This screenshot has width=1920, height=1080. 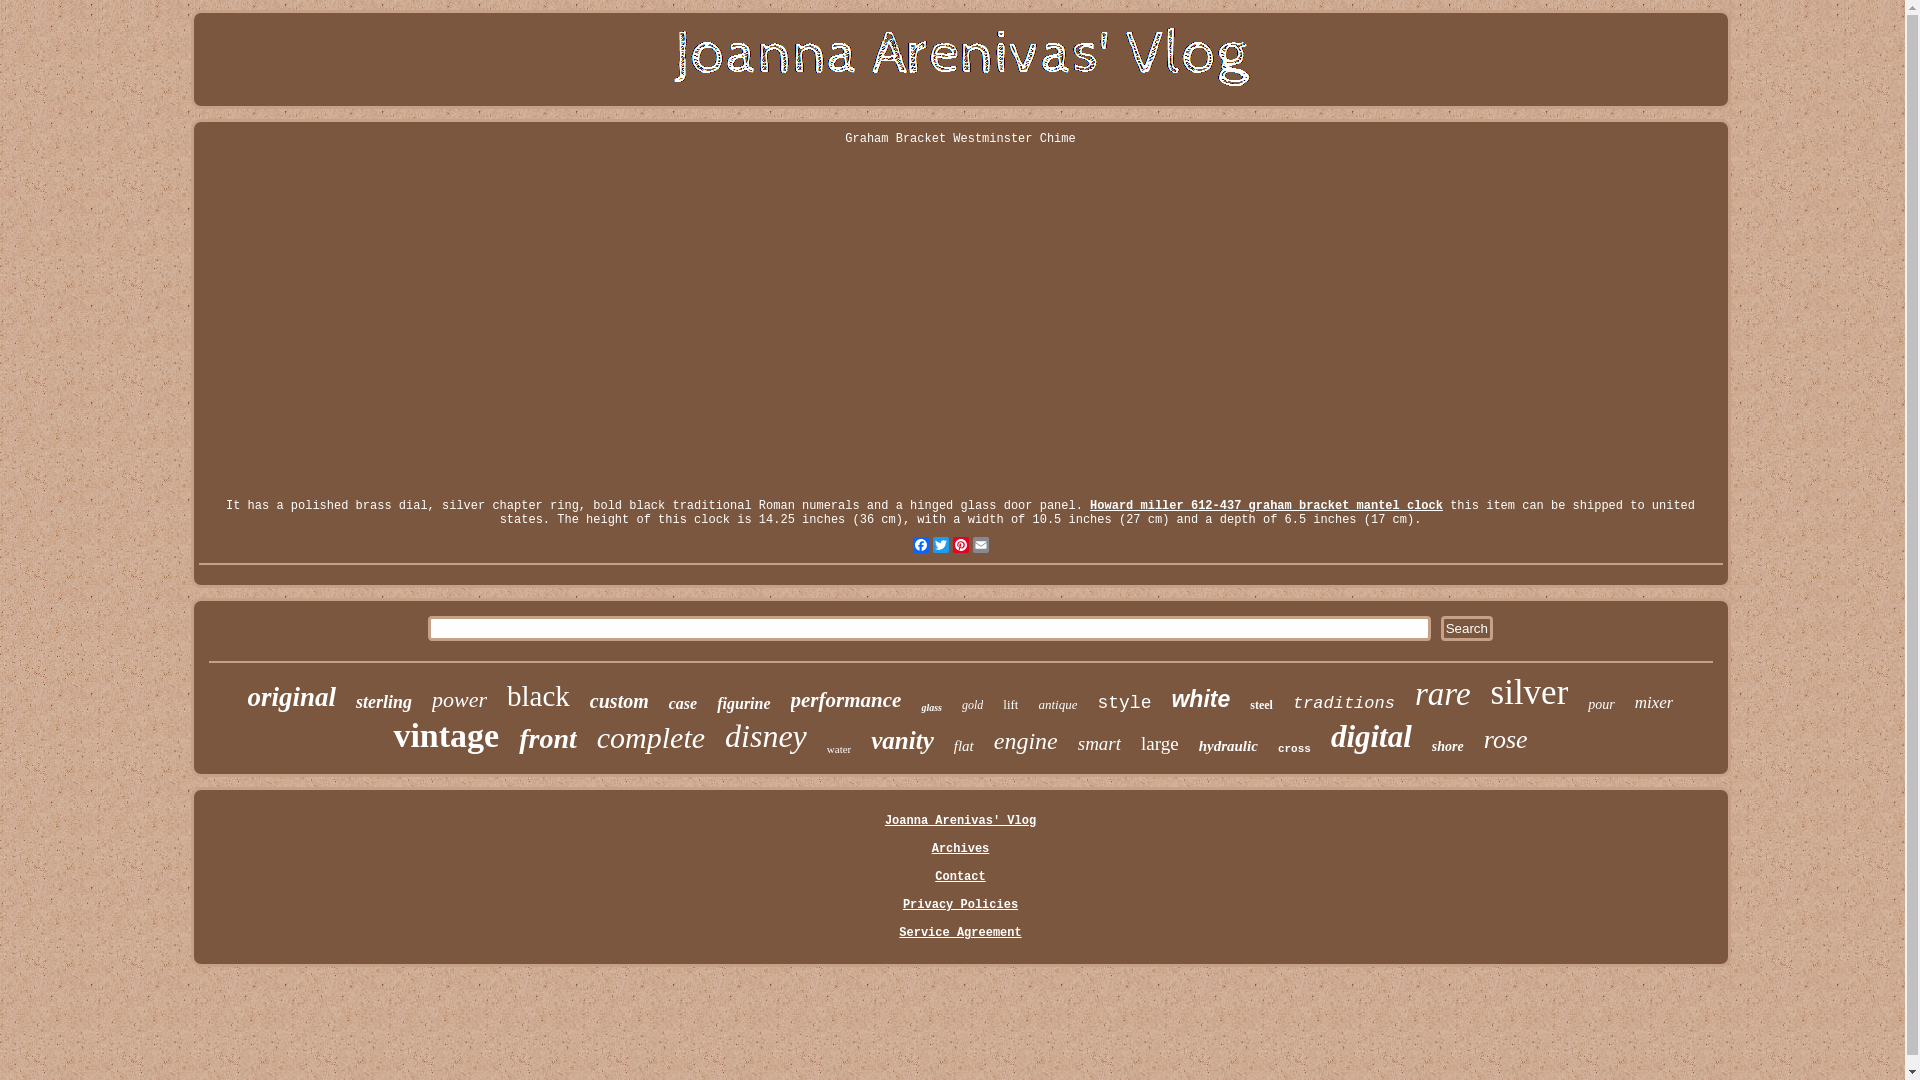 What do you see at coordinates (920, 545) in the screenshot?
I see `Facebook` at bounding box center [920, 545].